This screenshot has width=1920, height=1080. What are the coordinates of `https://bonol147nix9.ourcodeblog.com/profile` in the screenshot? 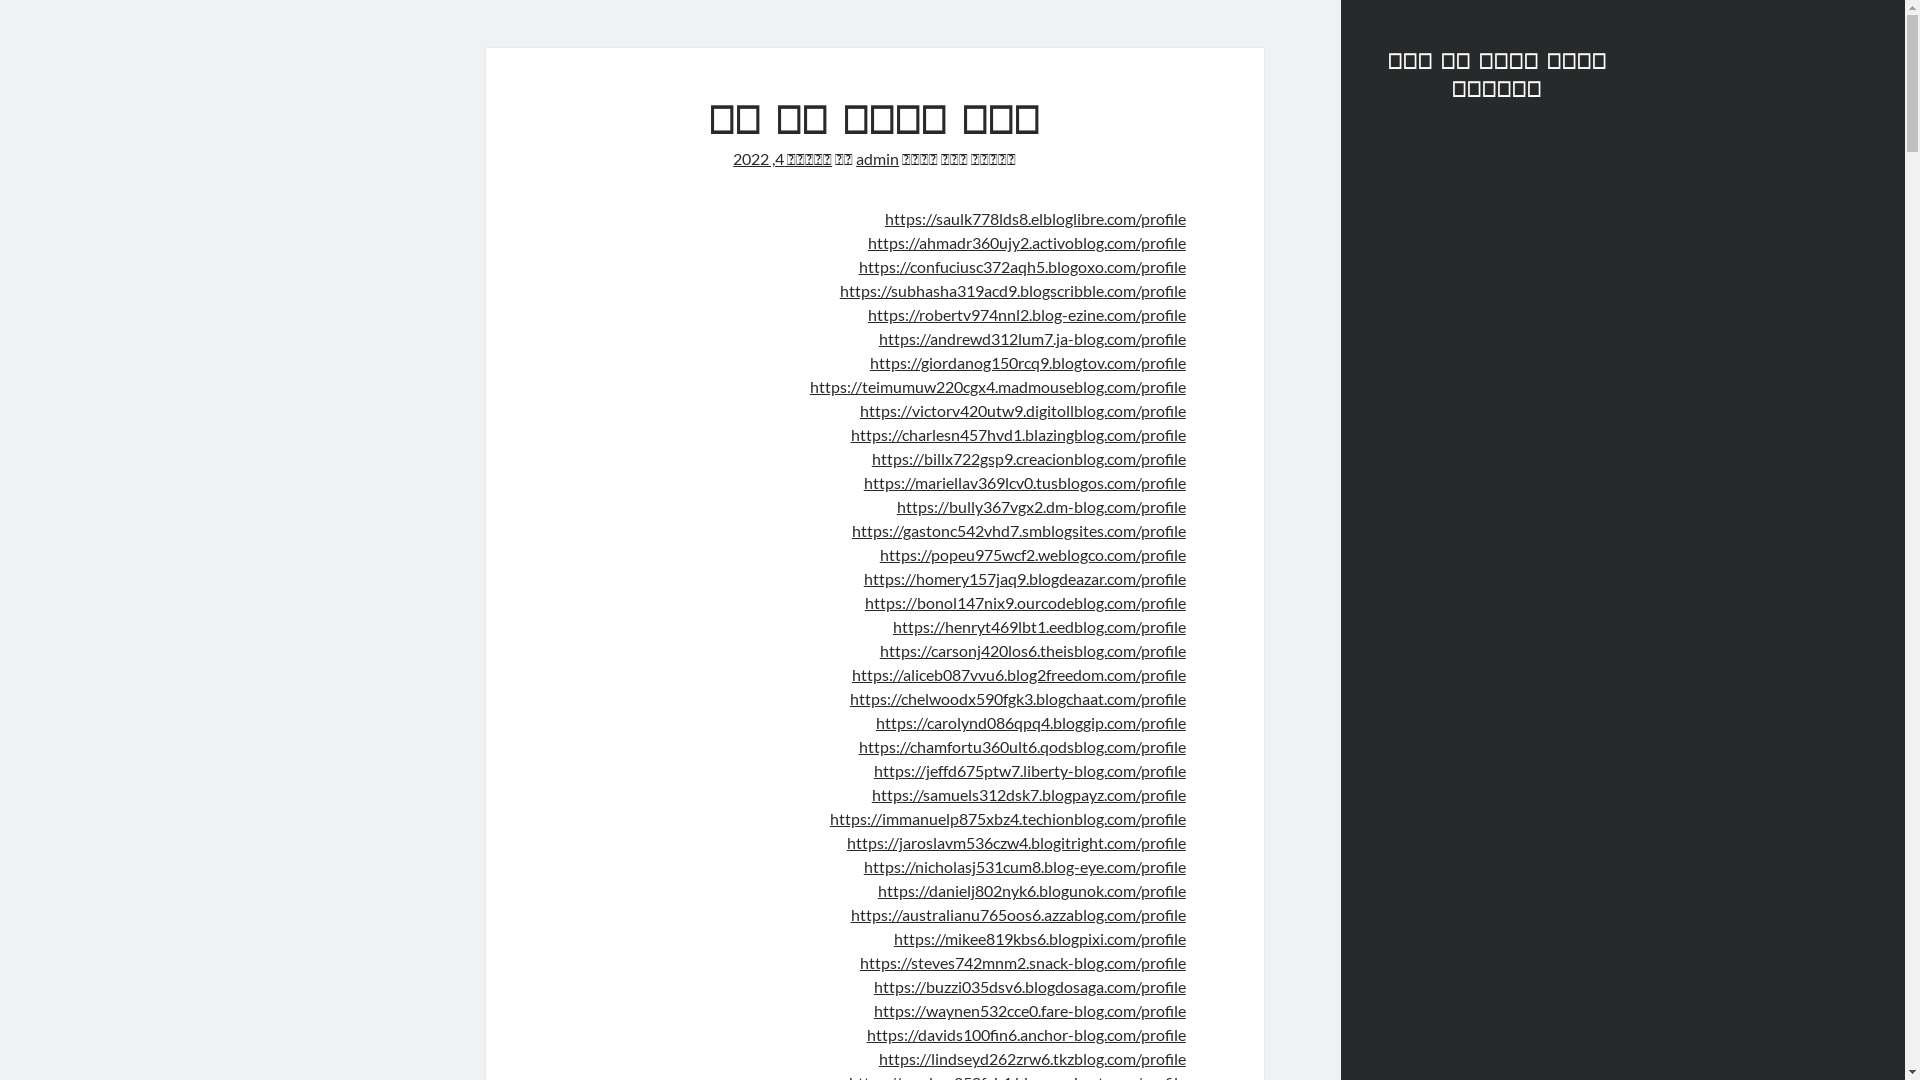 It's located at (1026, 602).